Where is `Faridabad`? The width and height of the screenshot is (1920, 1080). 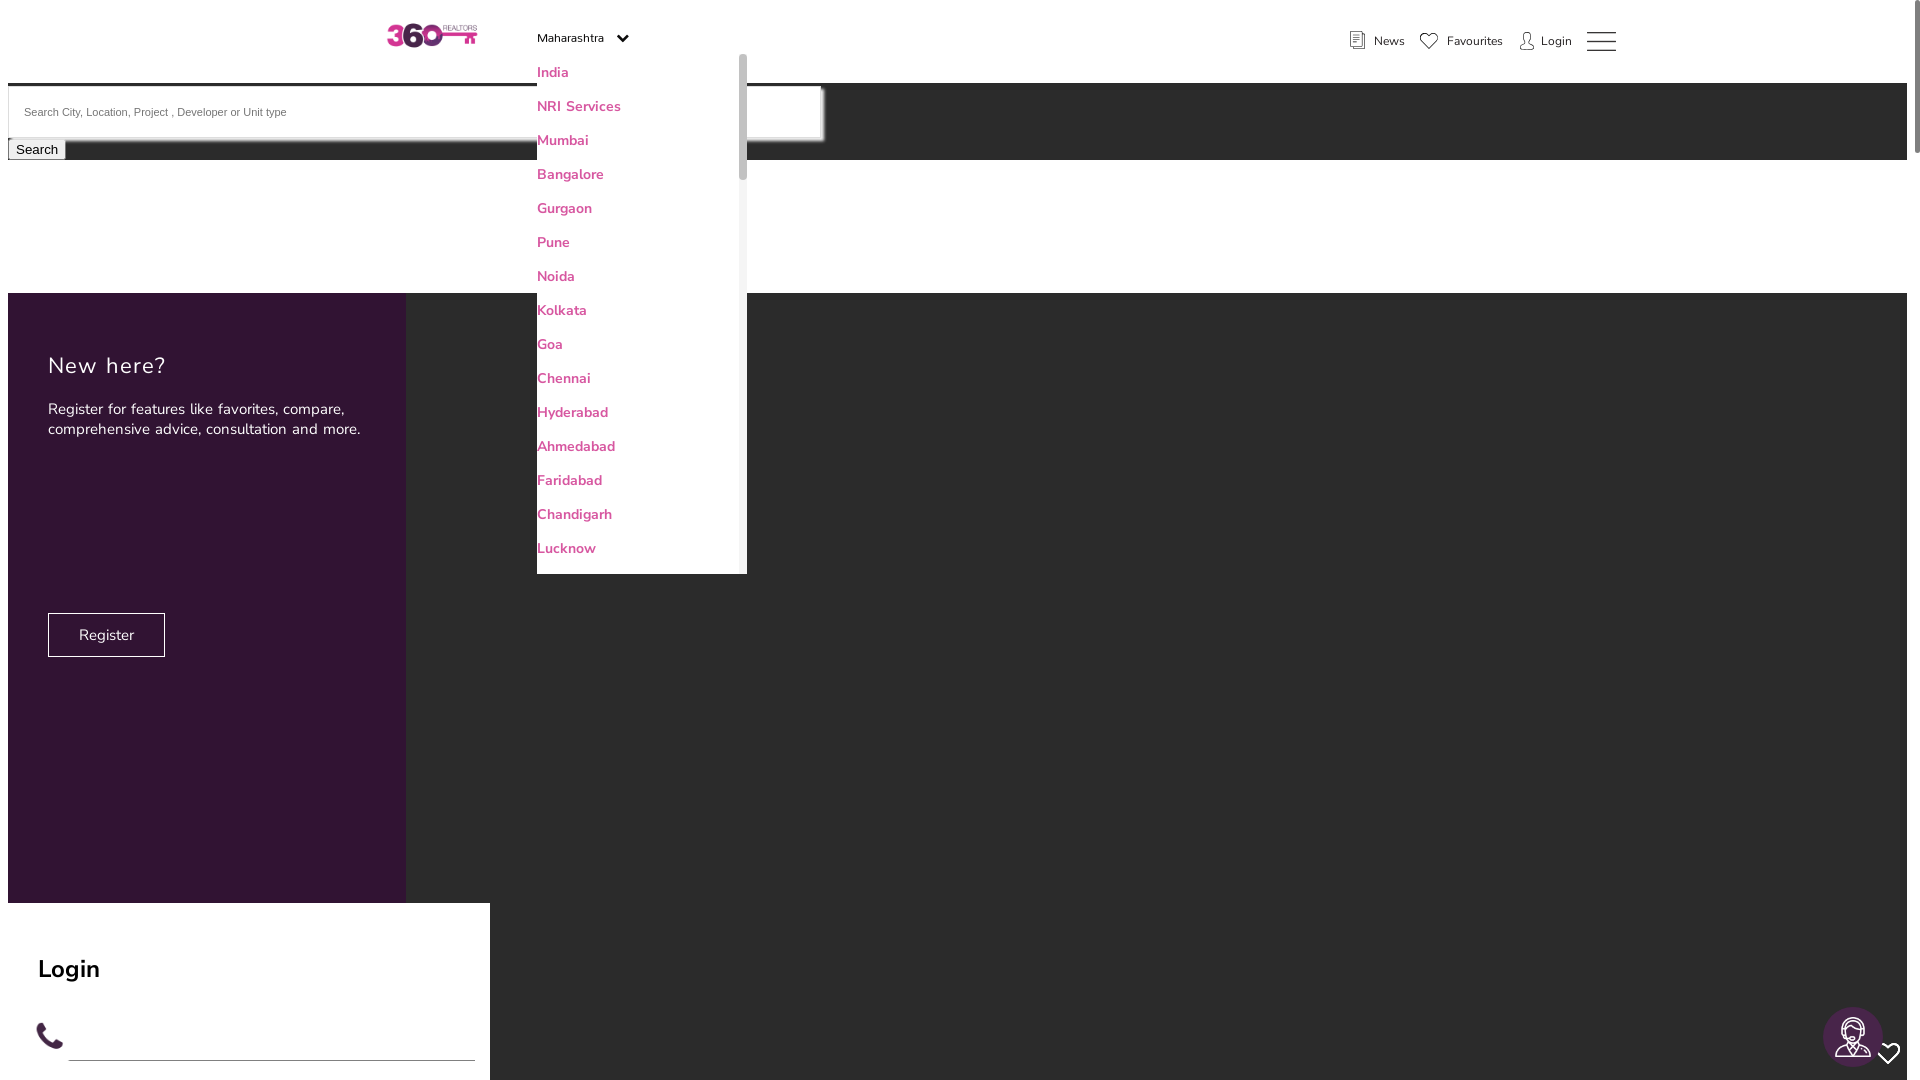 Faridabad is located at coordinates (570, 480).